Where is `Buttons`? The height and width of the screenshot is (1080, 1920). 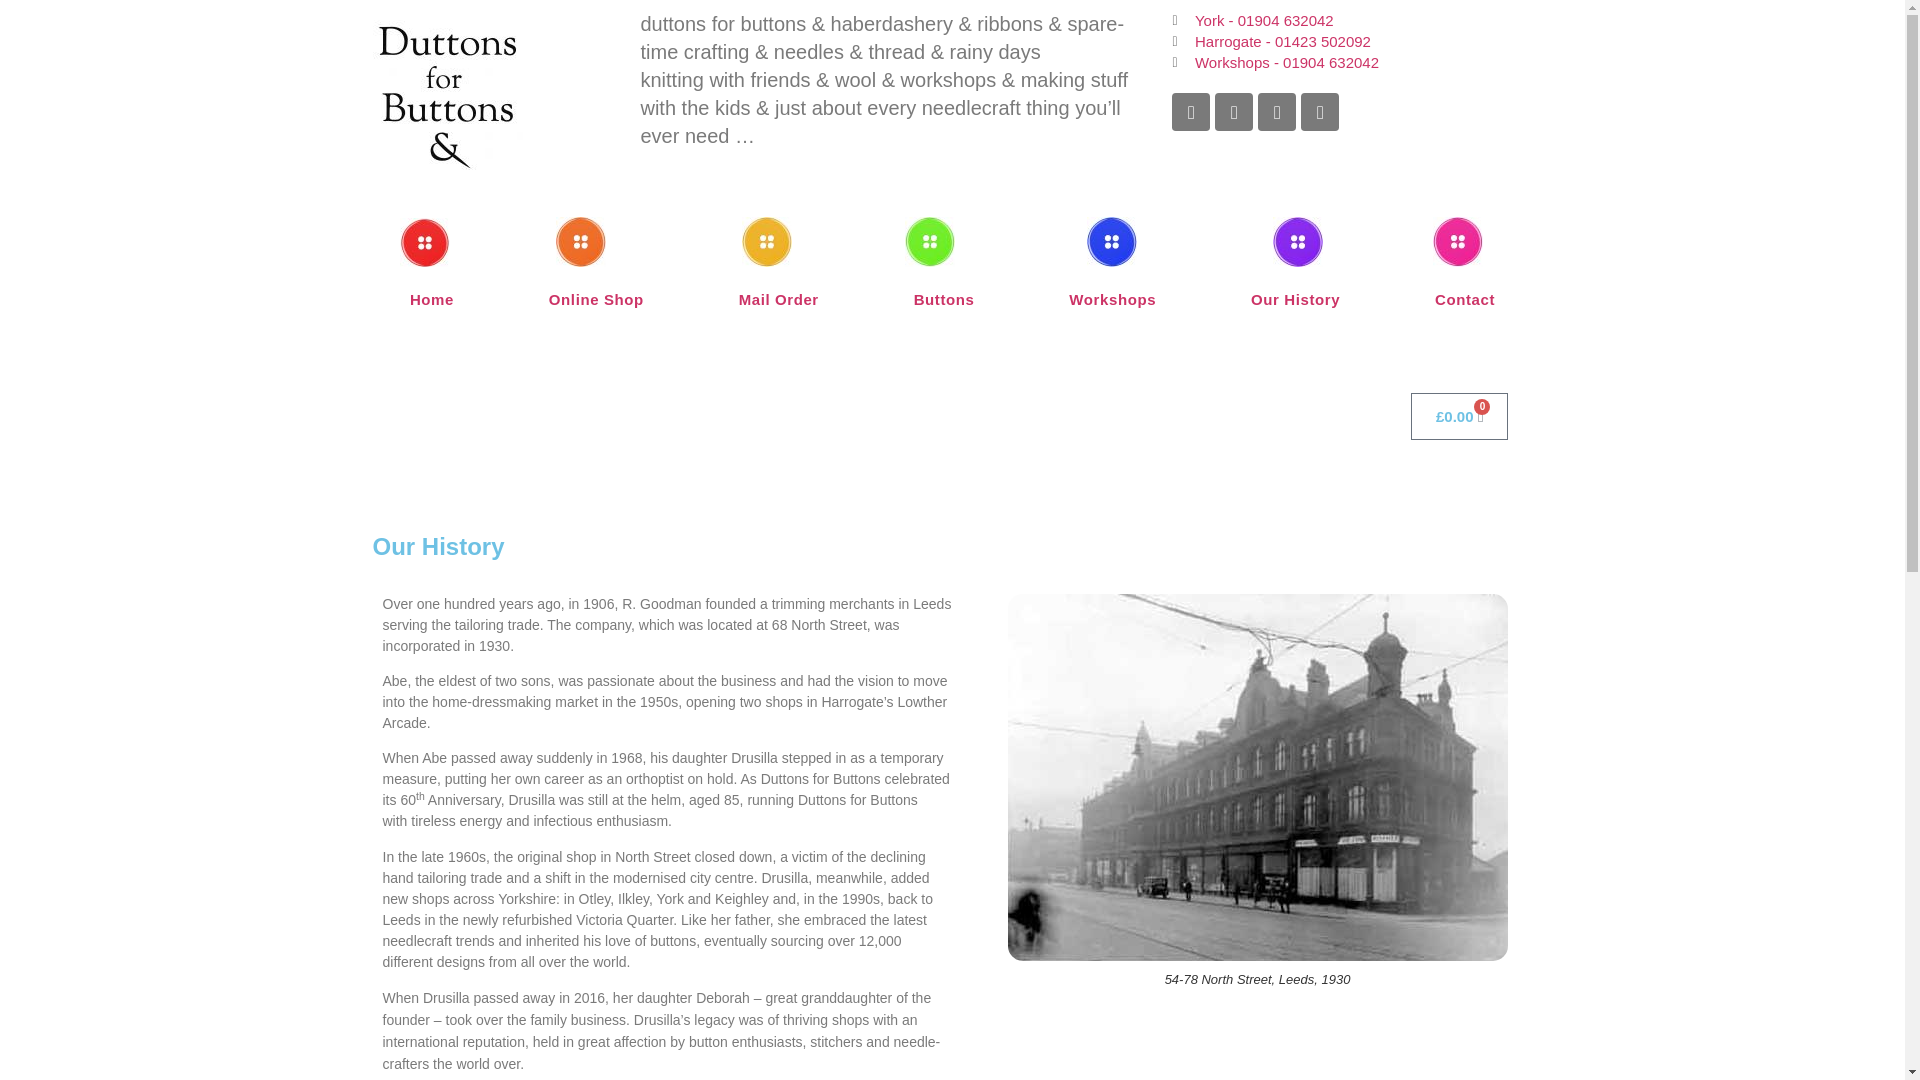
Buttons is located at coordinates (943, 299).